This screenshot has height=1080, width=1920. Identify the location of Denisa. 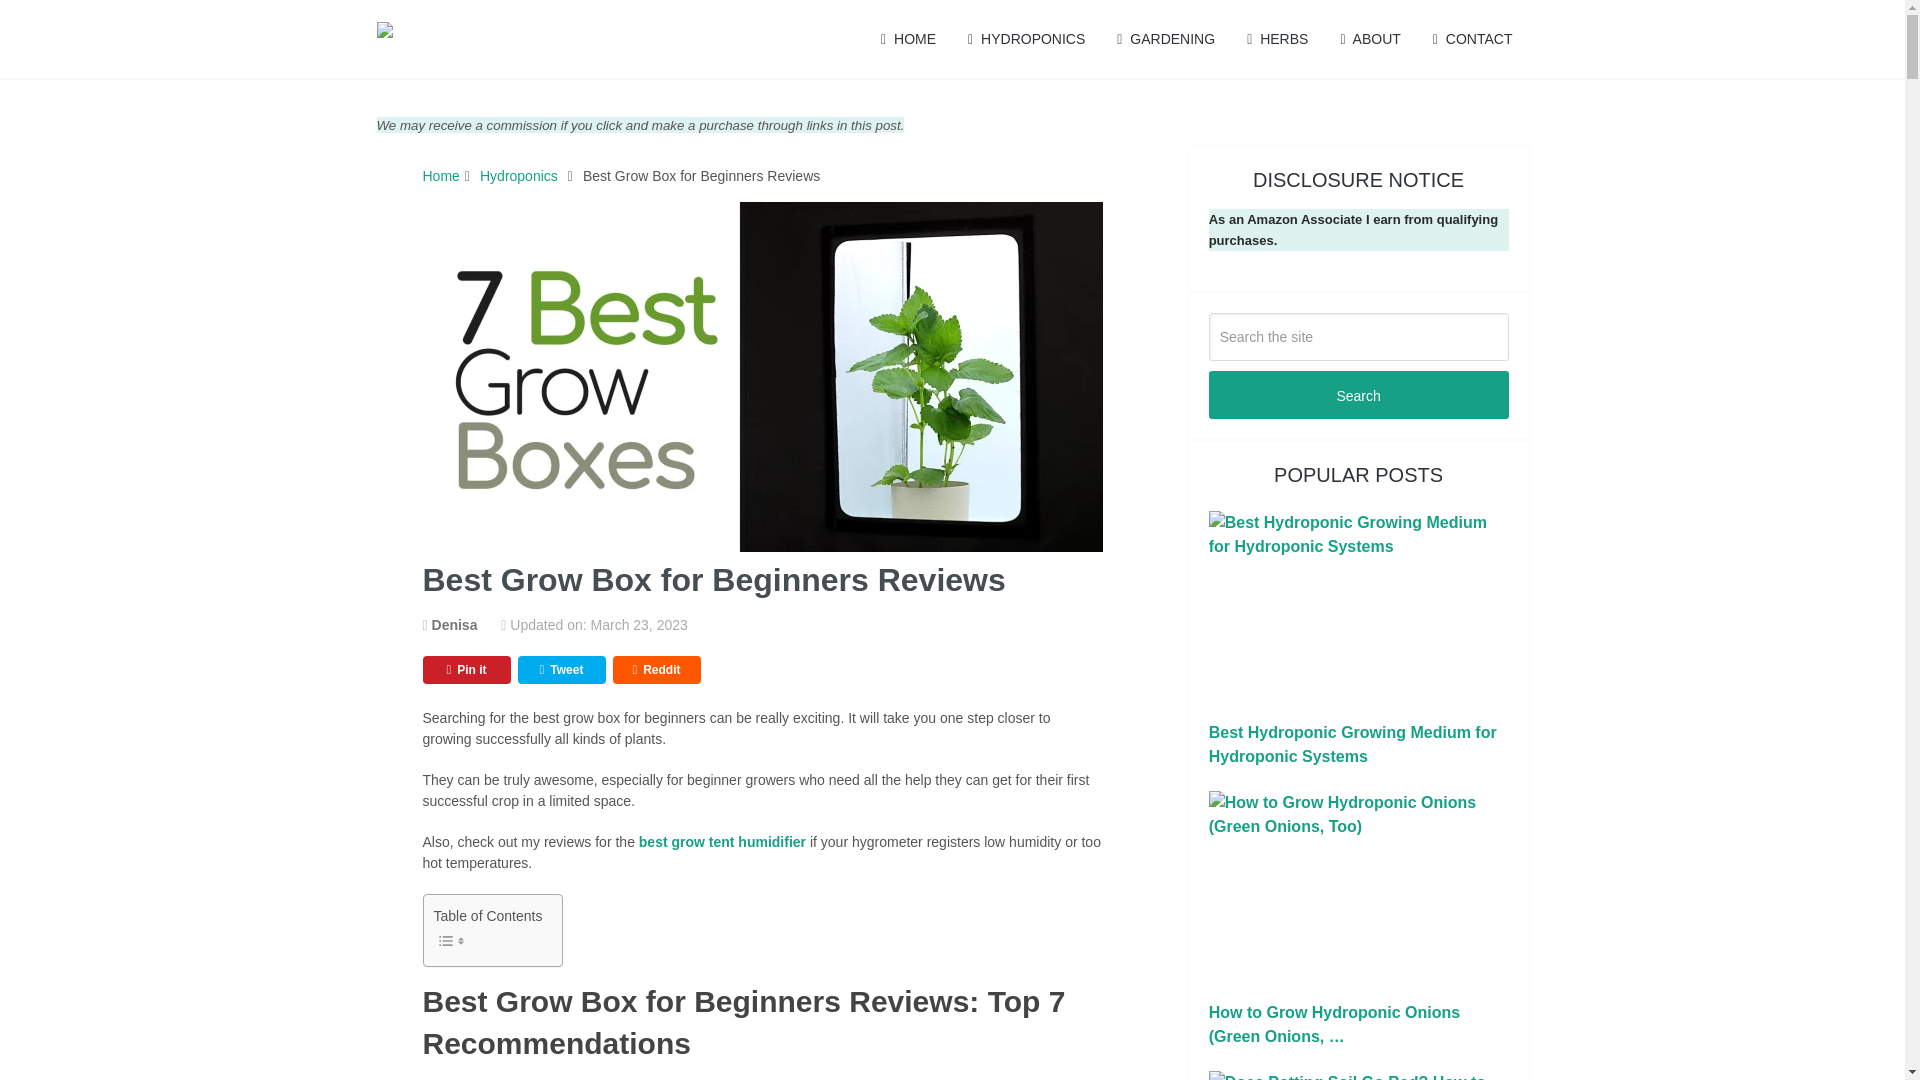
(455, 624).